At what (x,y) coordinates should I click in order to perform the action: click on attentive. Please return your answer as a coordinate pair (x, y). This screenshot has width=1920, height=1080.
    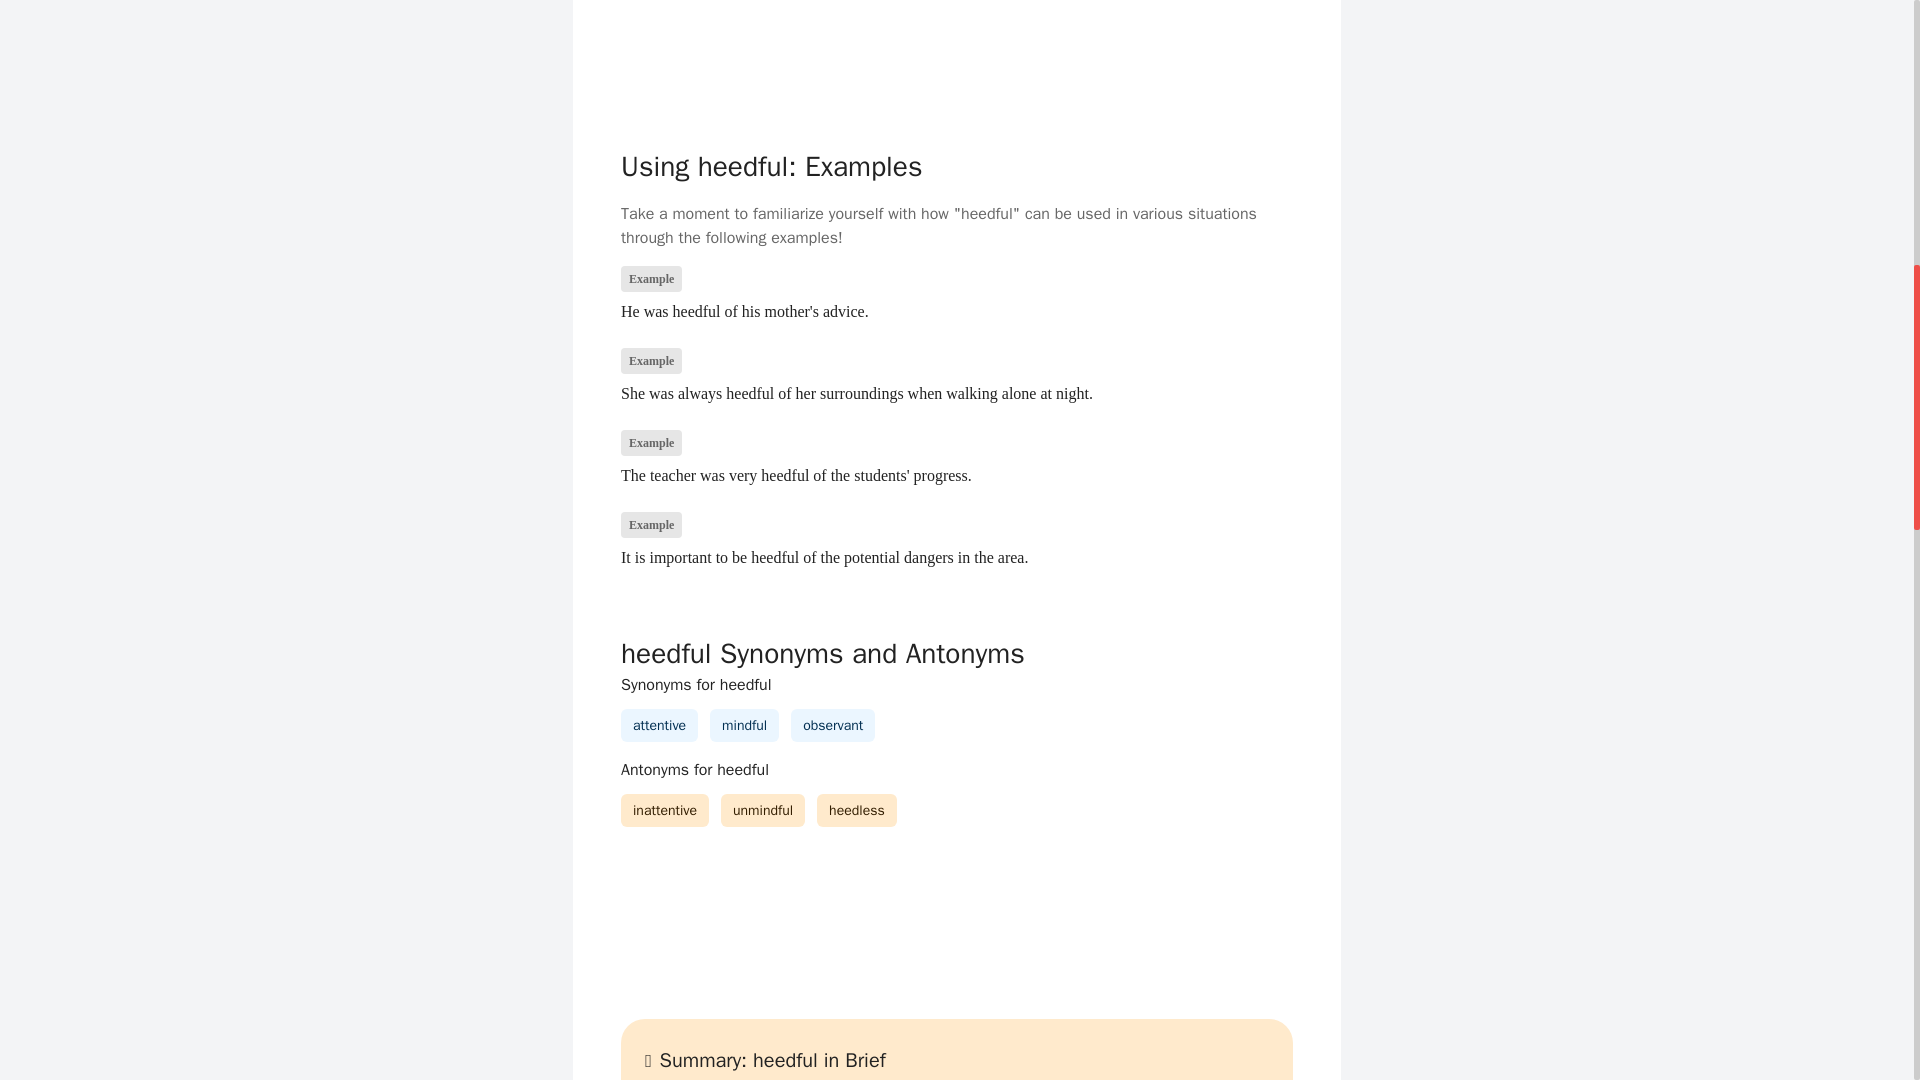
    Looking at the image, I should click on (659, 726).